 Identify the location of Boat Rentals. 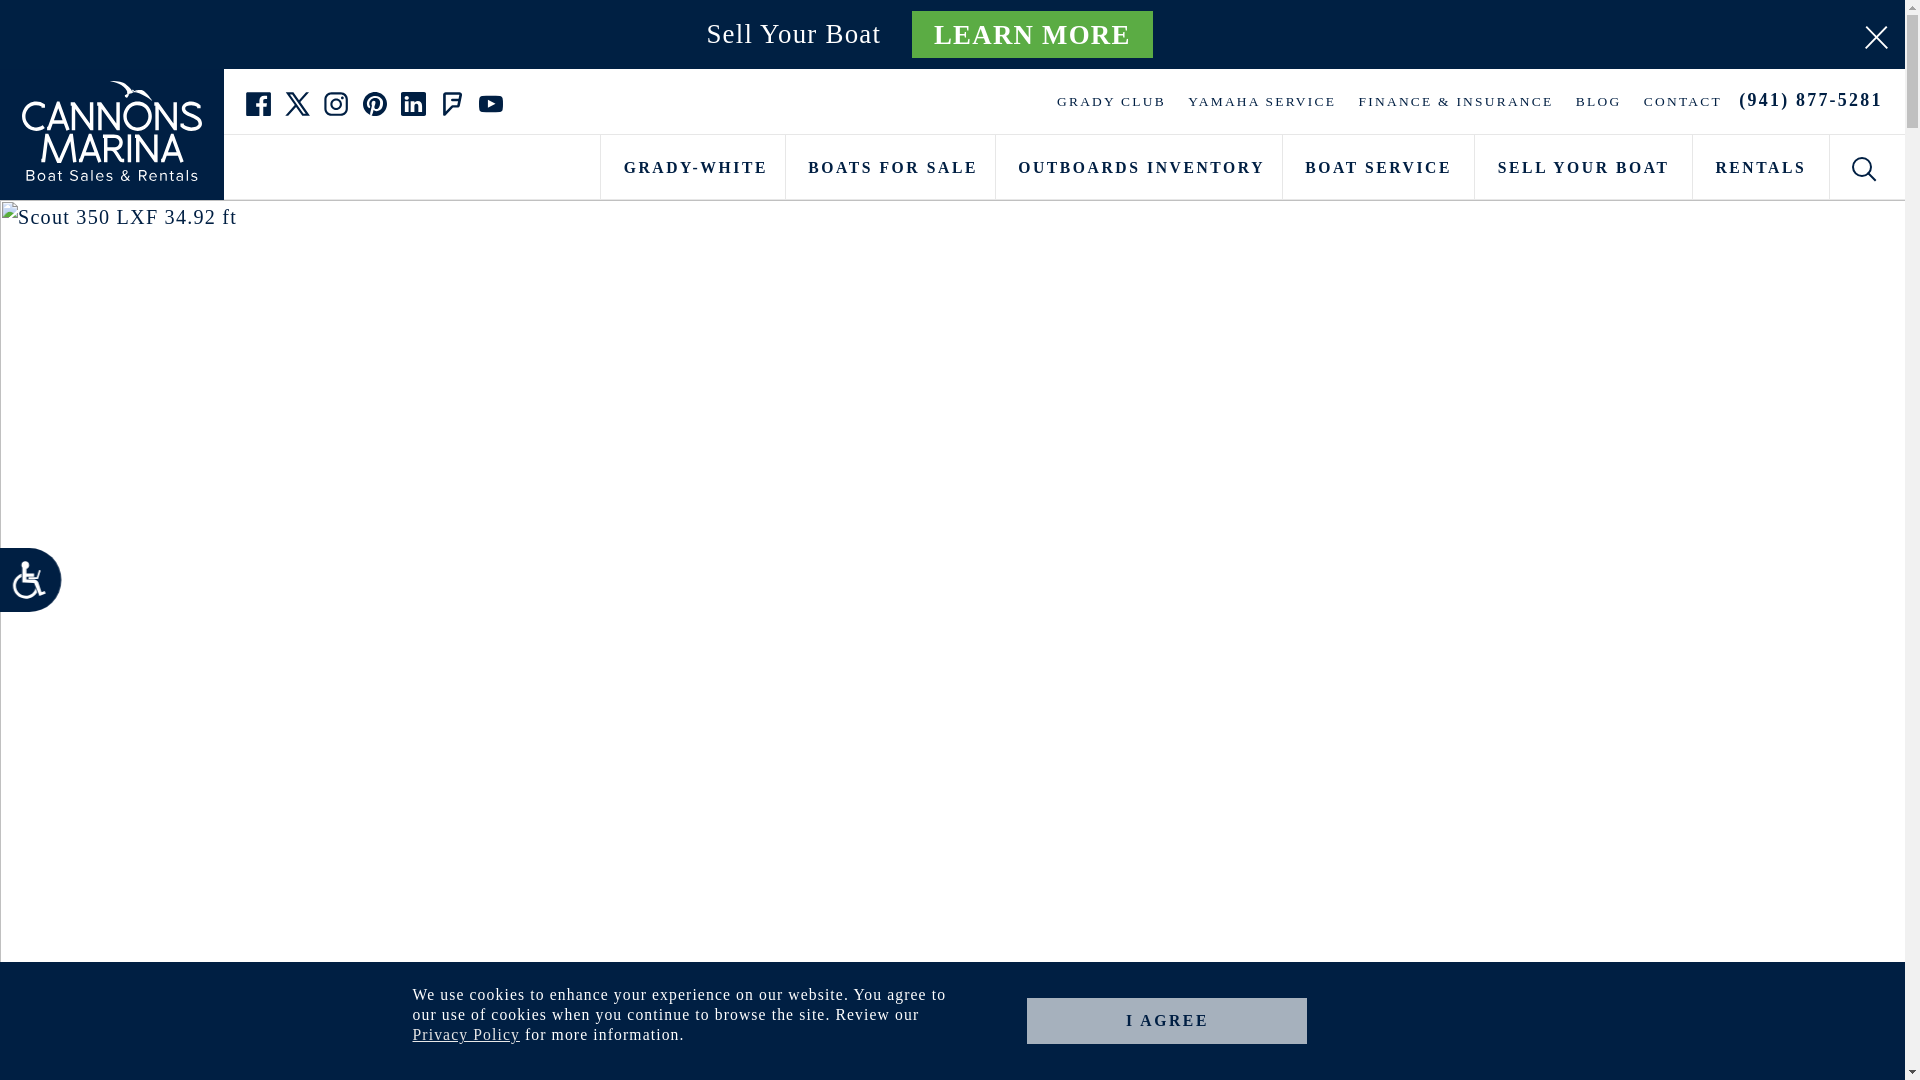
(1761, 166).